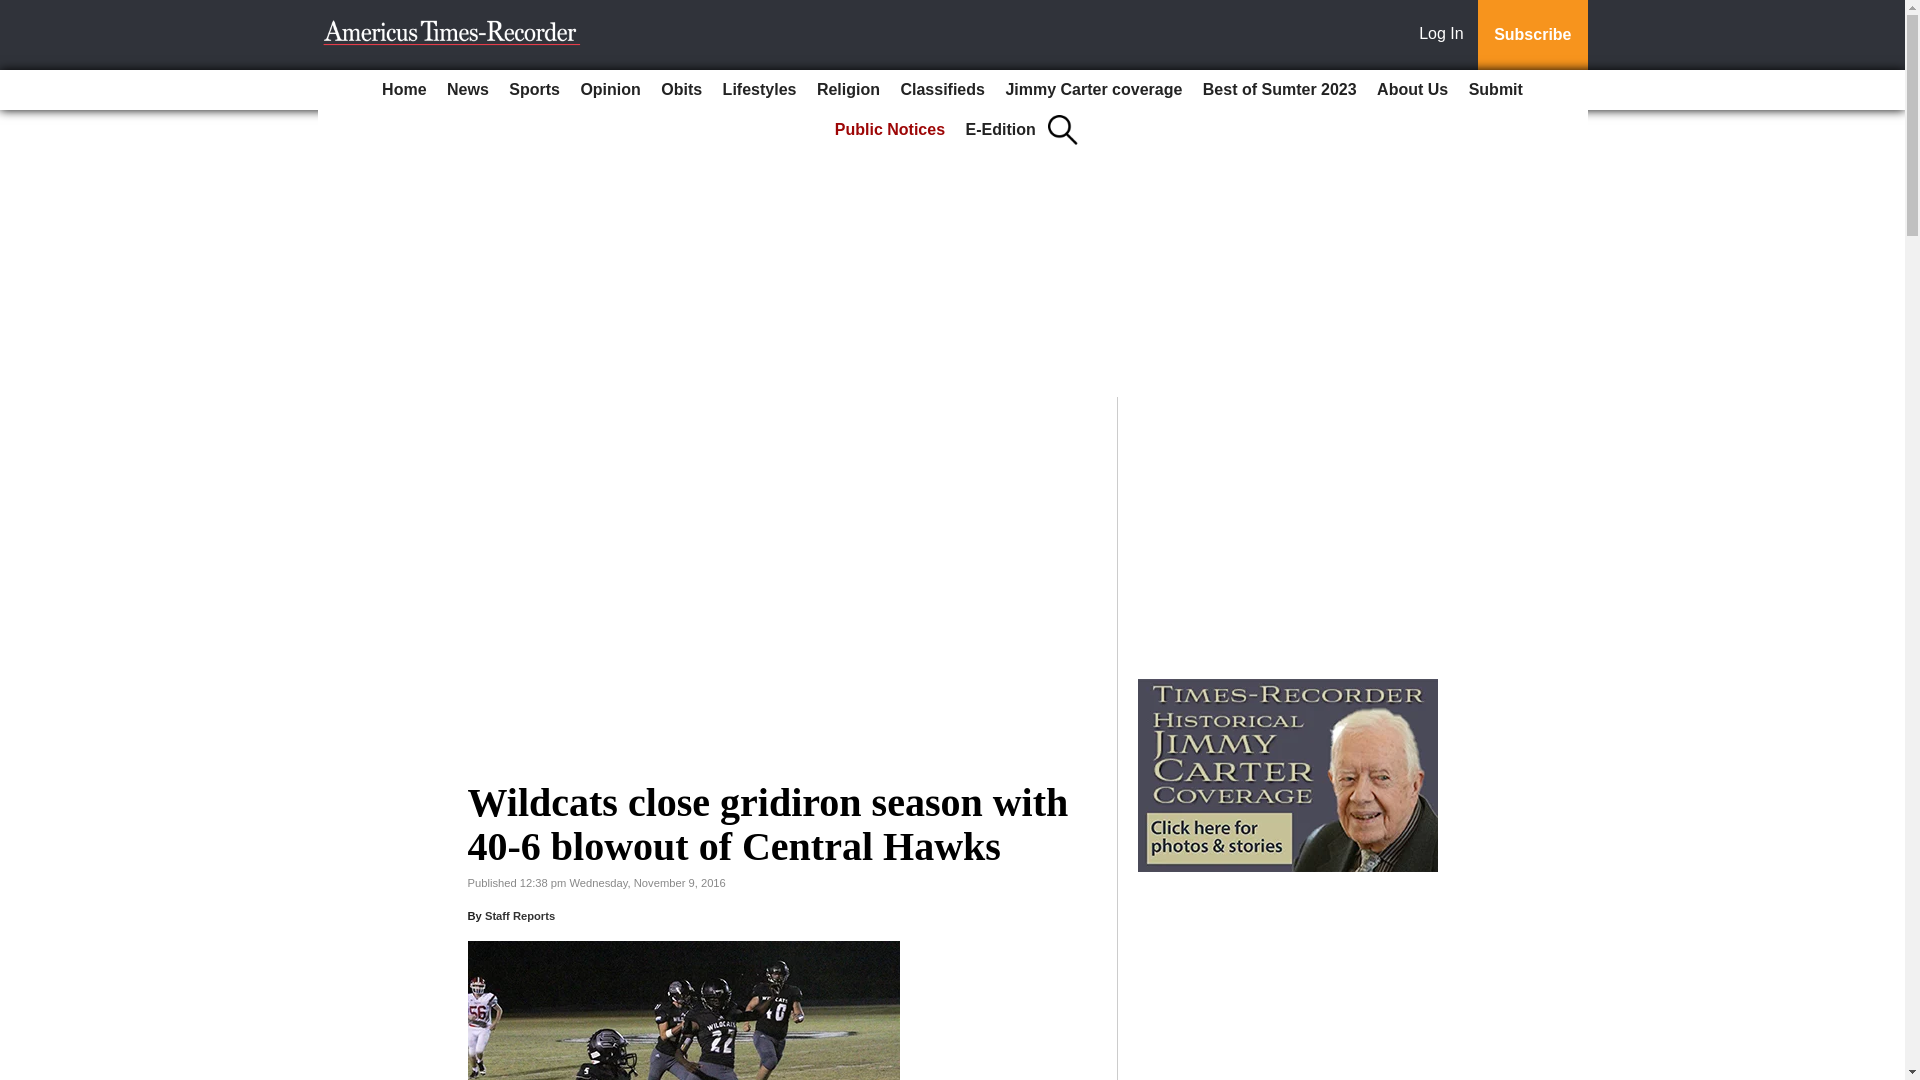 This screenshot has width=1920, height=1080. What do you see at coordinates (1280, 90) in the screenshot?
I see `Best of Sumter 2023` at bounding box center [1280, 90].